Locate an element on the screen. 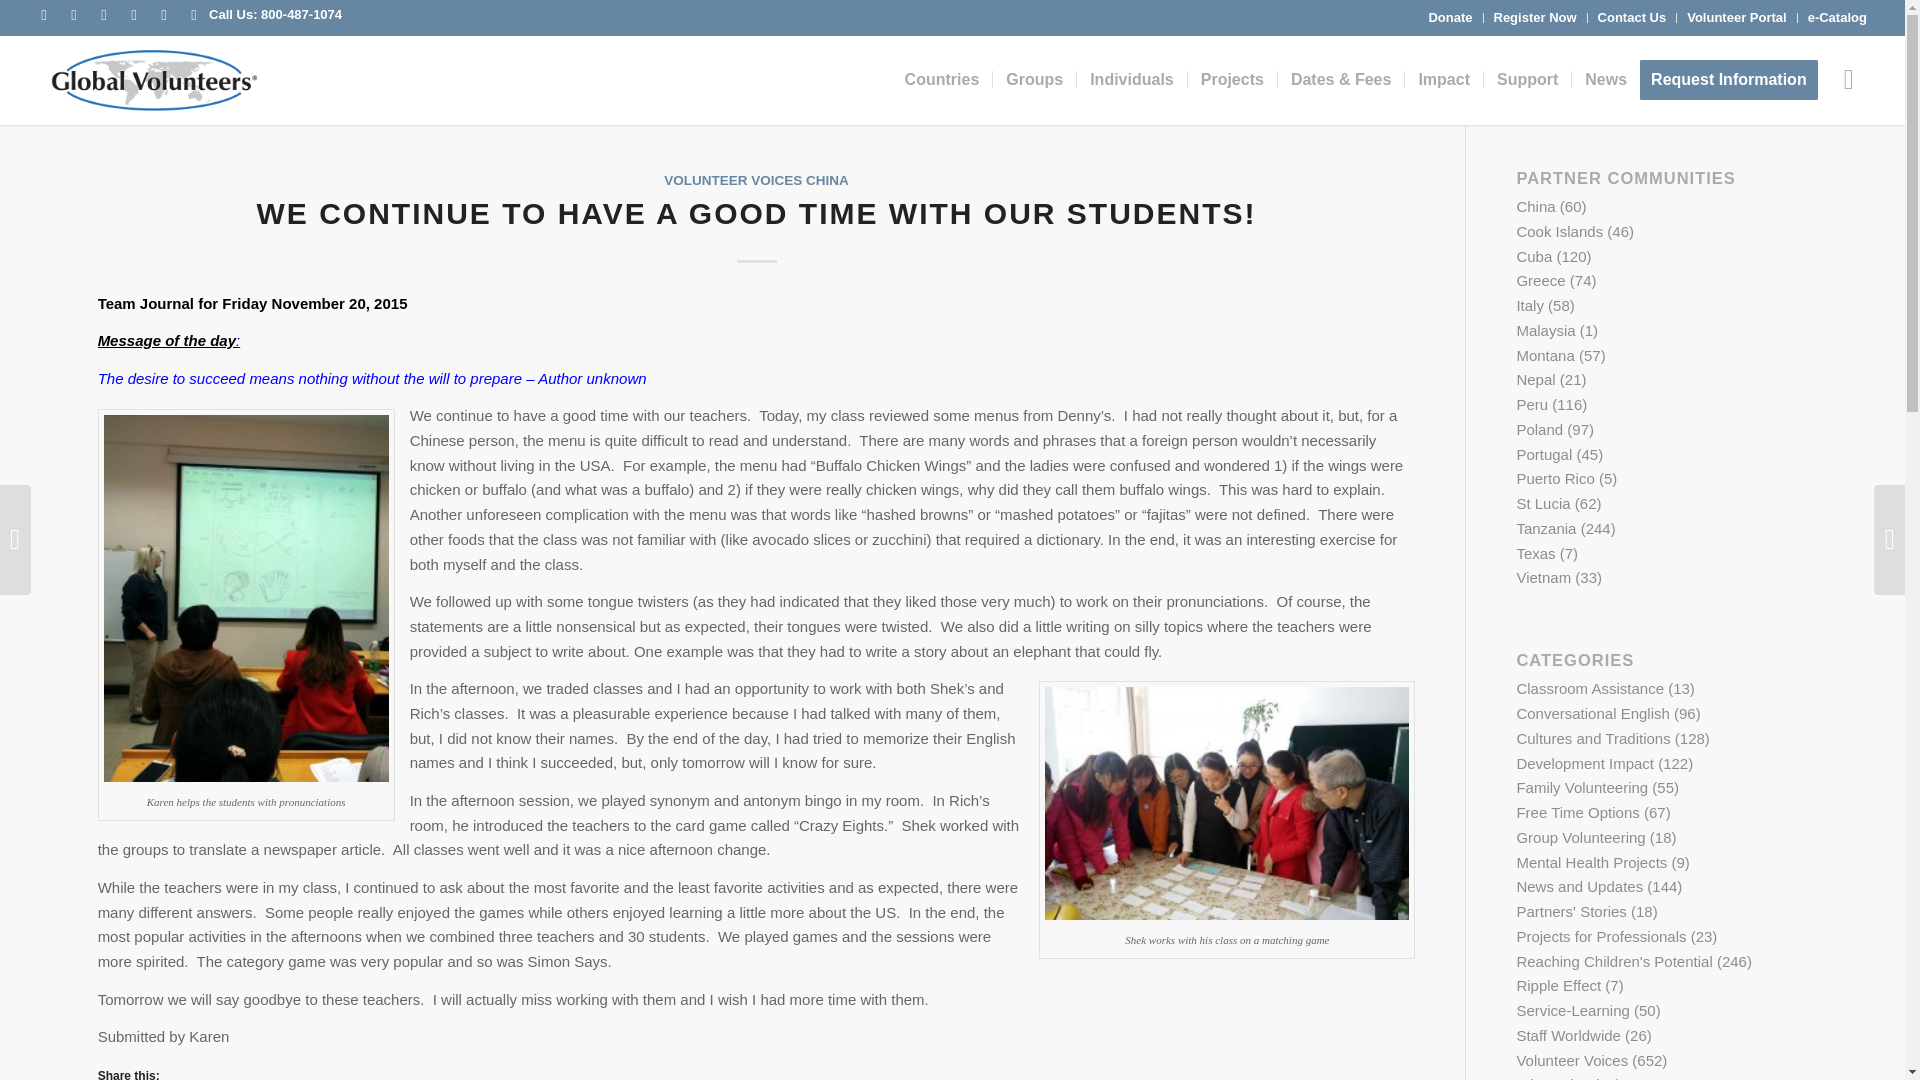 The image size is (1920, 1080). Countries is located at coordinates (942, 80).